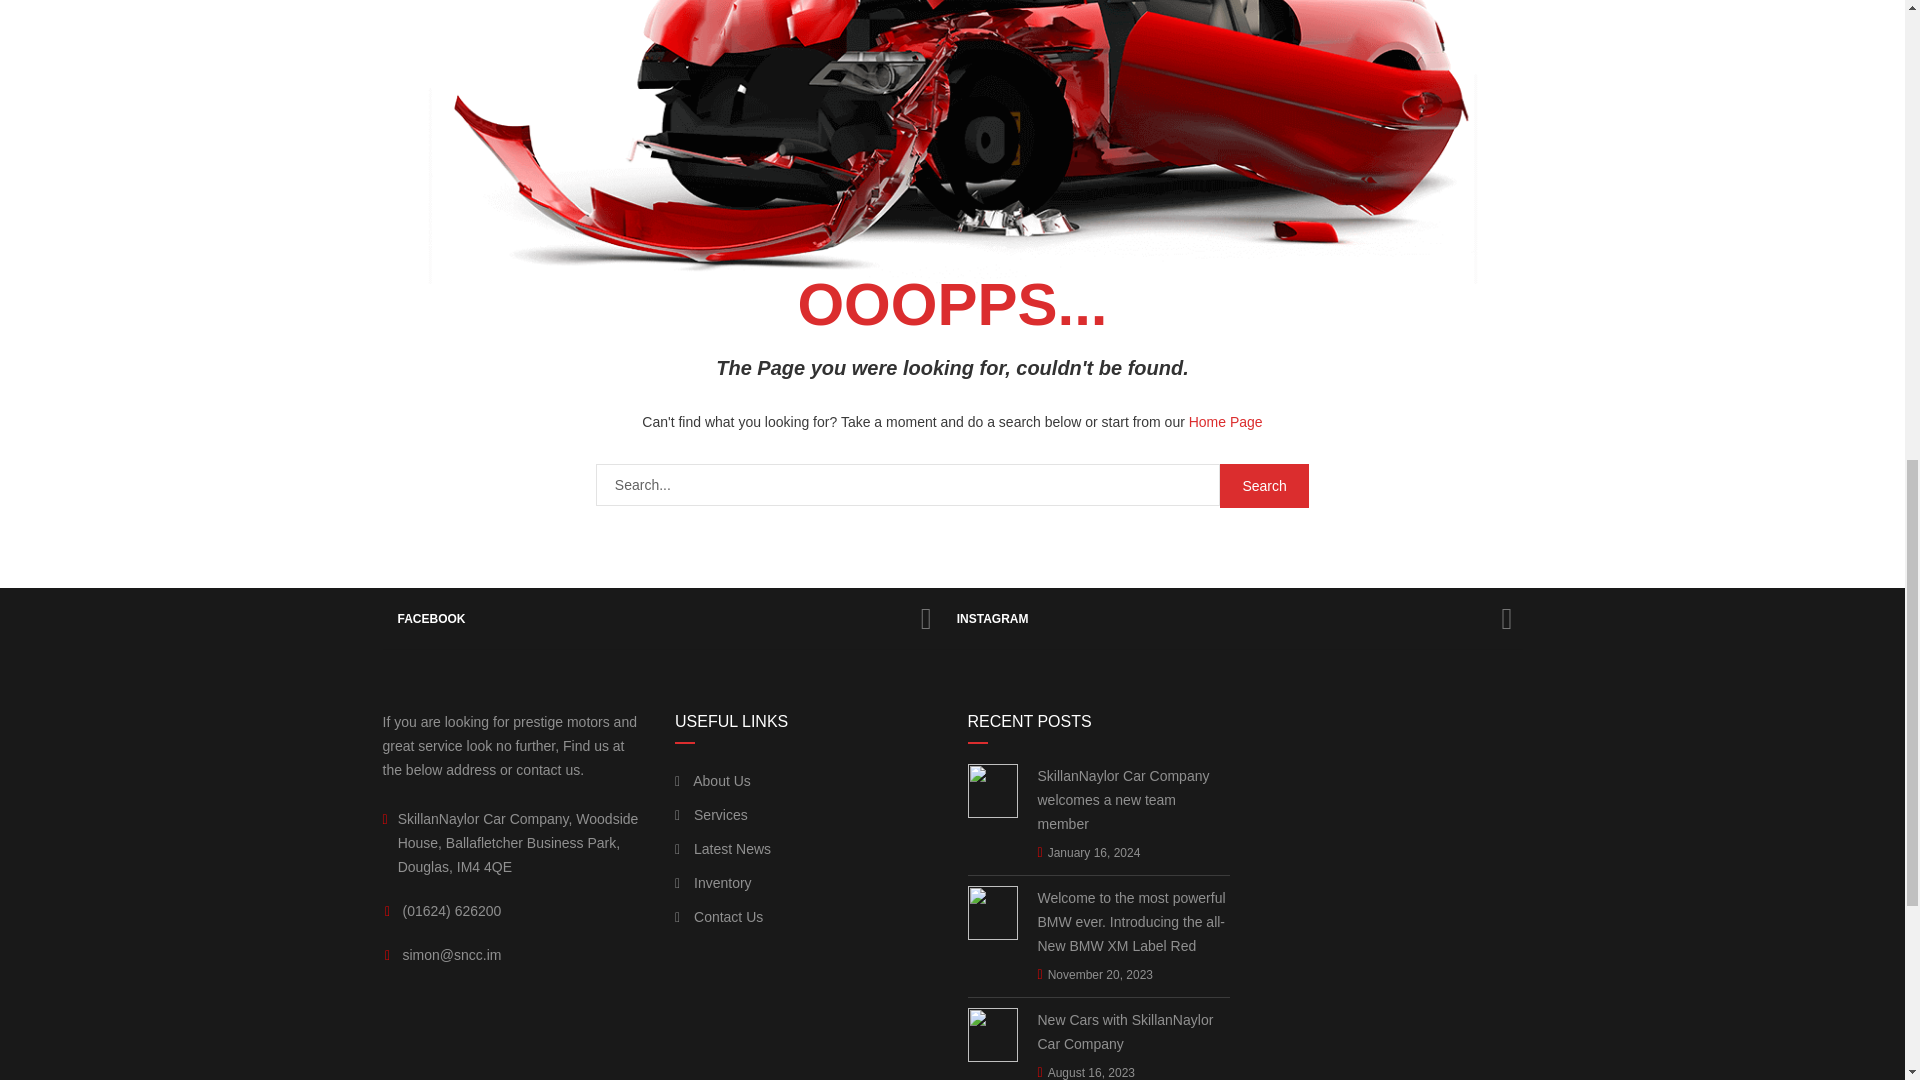 This screenshot has height=1080, width=1920. Describe the element at coordinates (907, 485) in the screenshot. I see `Search for:` at that location.